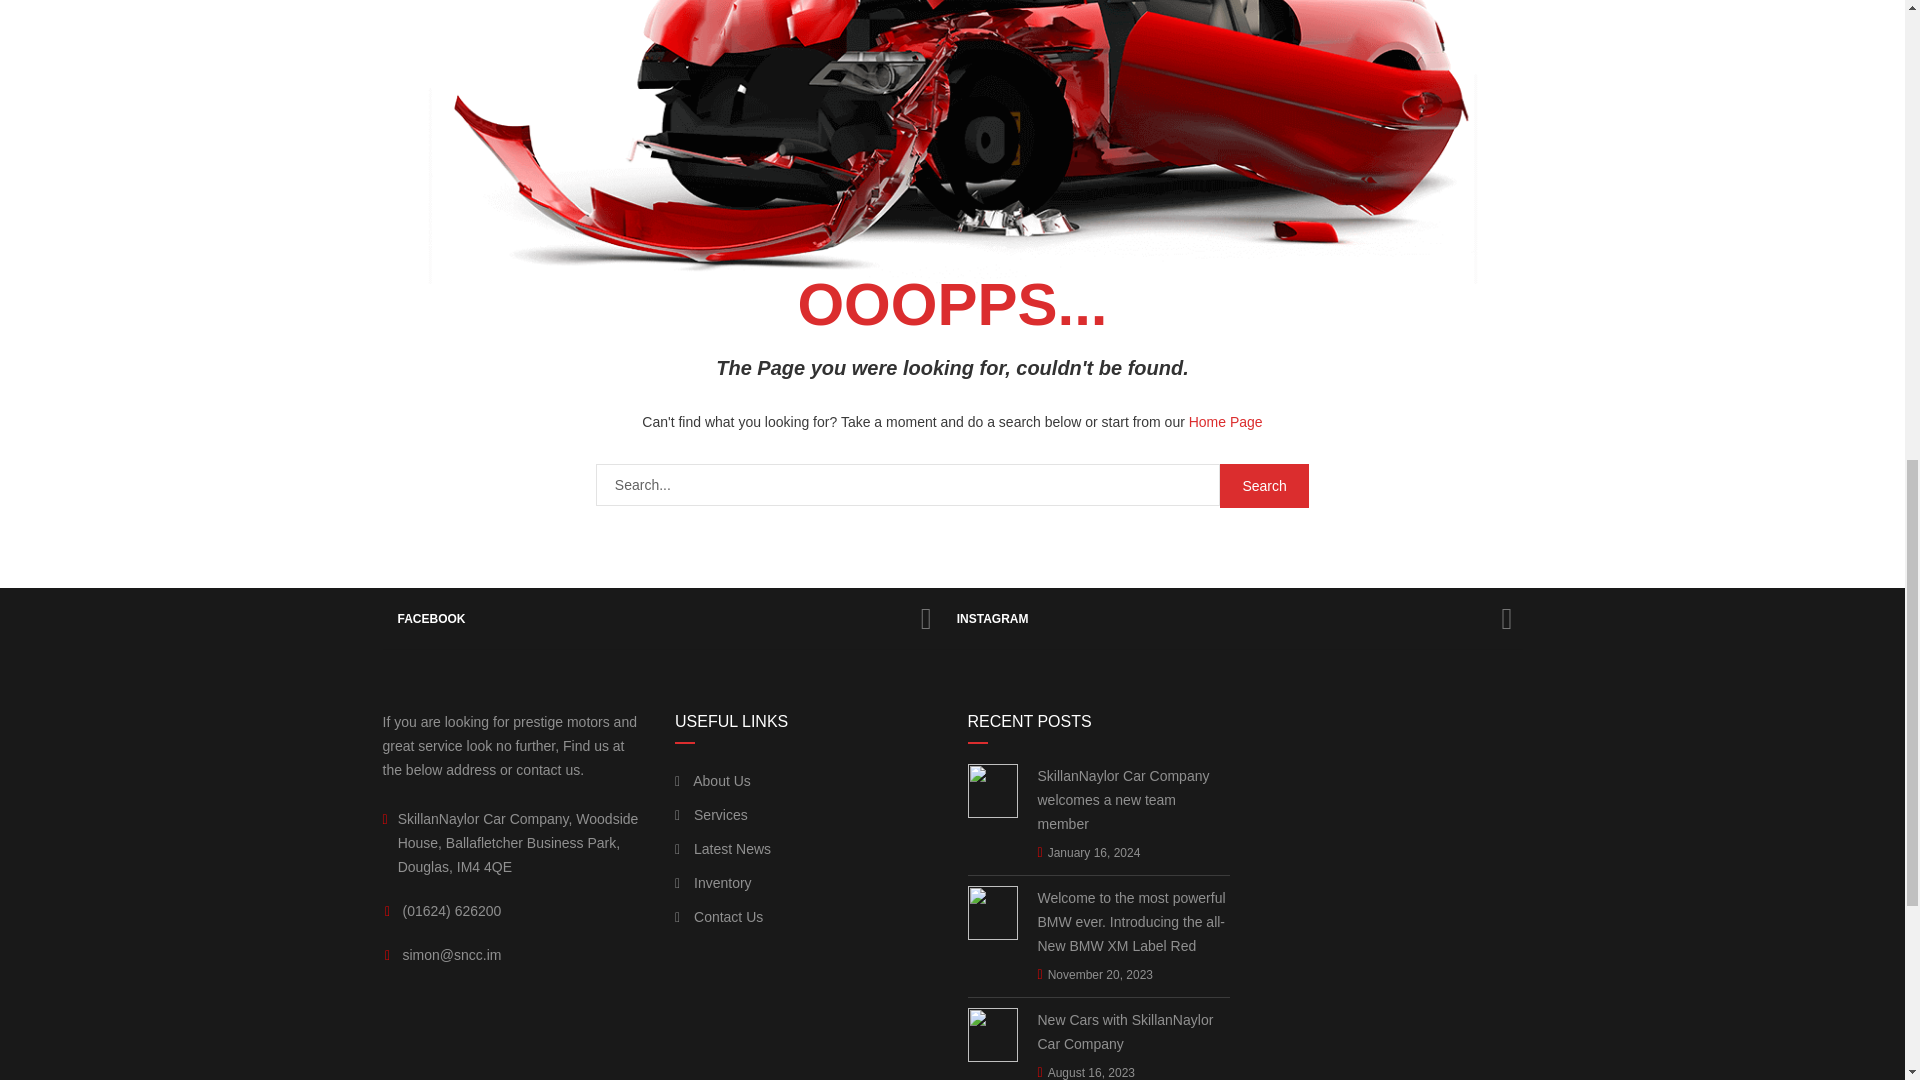 This screenshot has height=1080, width=1920. Describe the element at coordinates (907, 485) in the screenshot. I see `Search for:` at that location.